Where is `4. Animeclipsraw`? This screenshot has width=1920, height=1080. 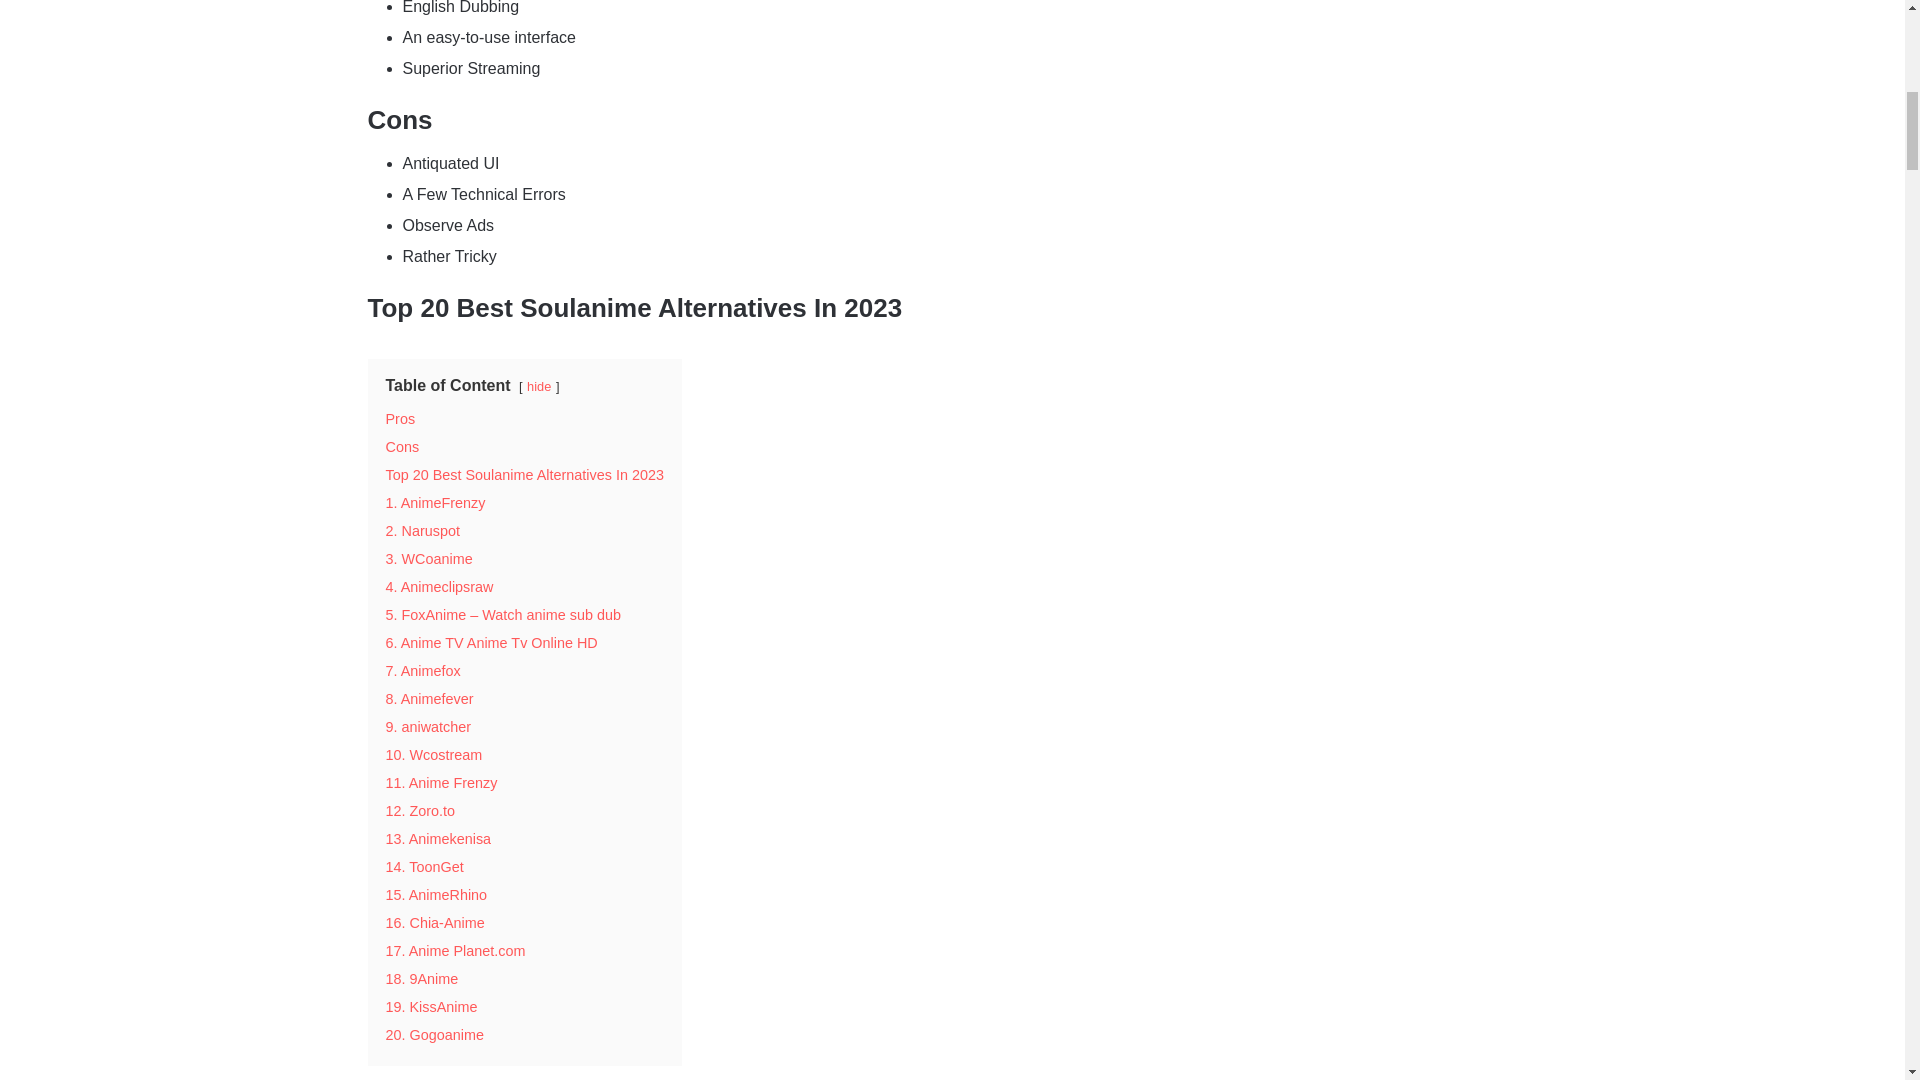 4. Animeclipsraw is located at coordinates (439, 586).